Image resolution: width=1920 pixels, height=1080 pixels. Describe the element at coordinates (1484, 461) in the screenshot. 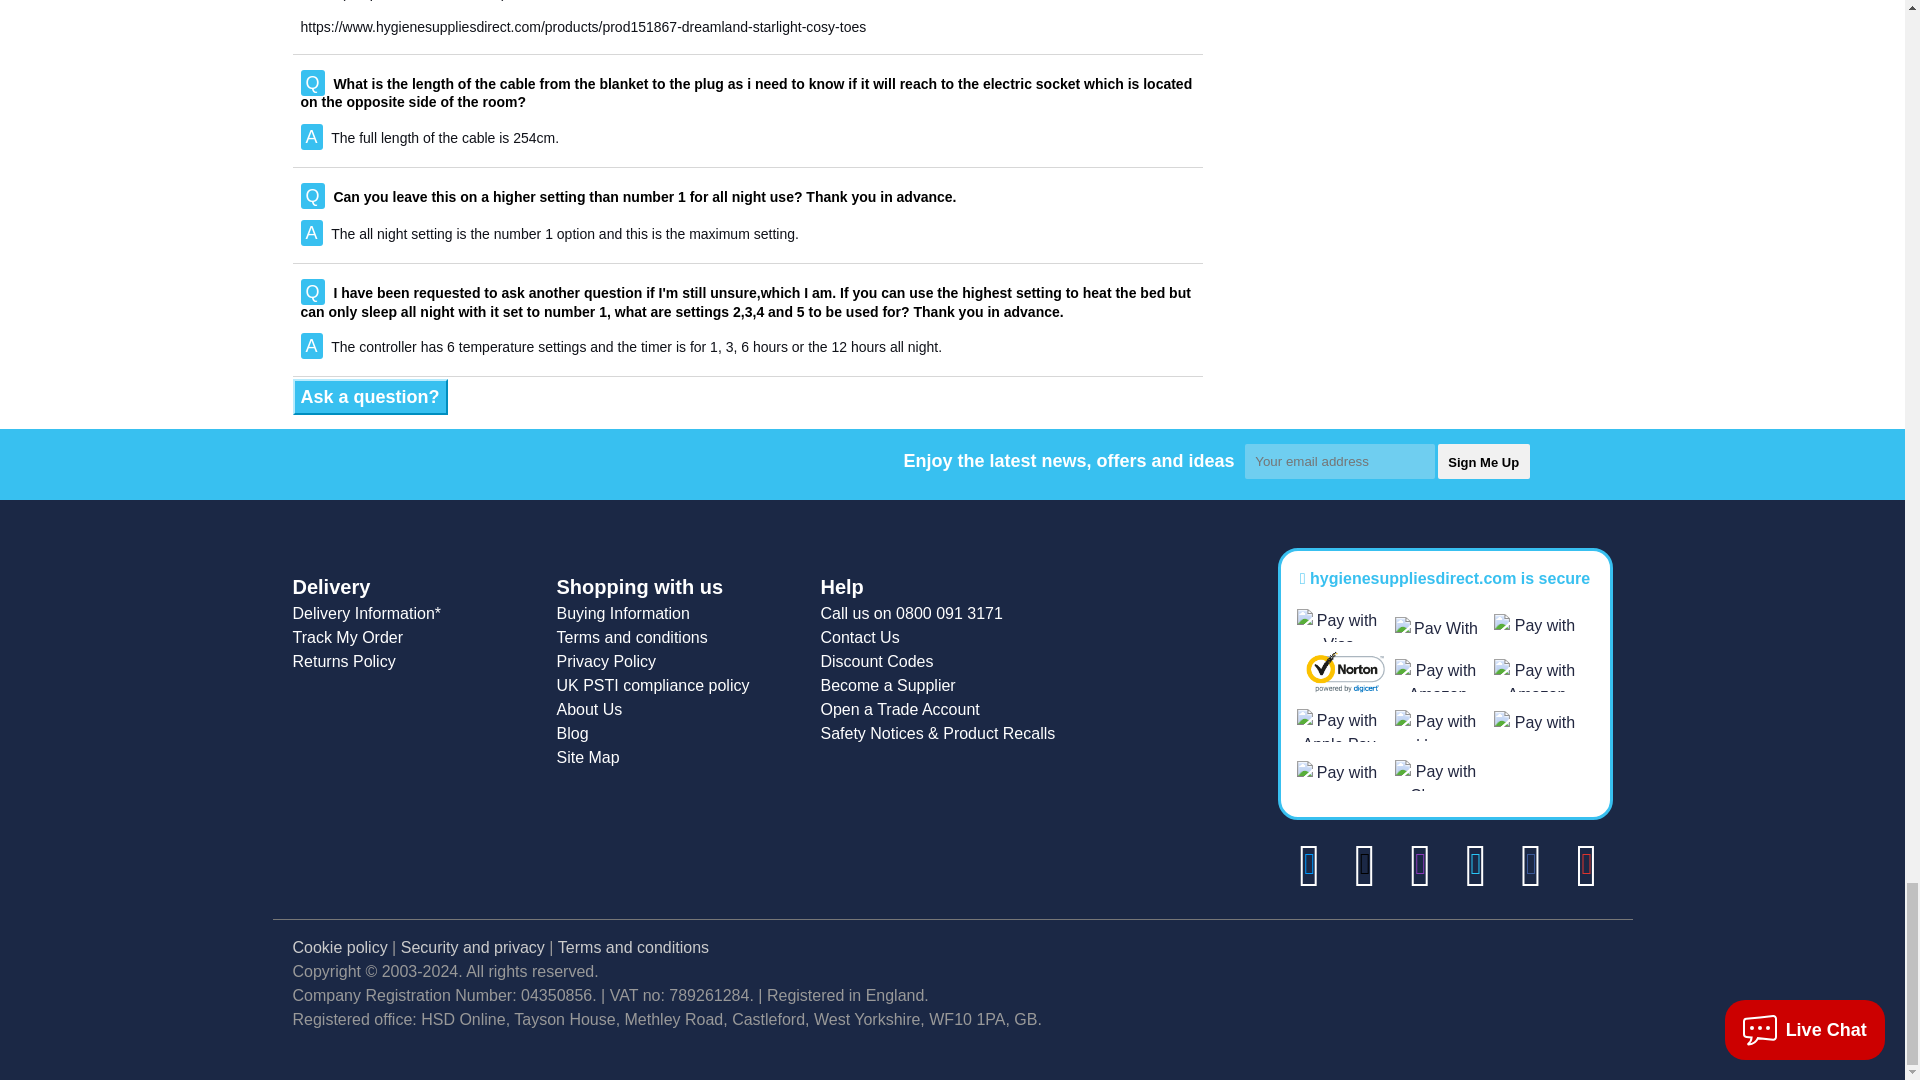

I see `Sign Me Up` at that location.